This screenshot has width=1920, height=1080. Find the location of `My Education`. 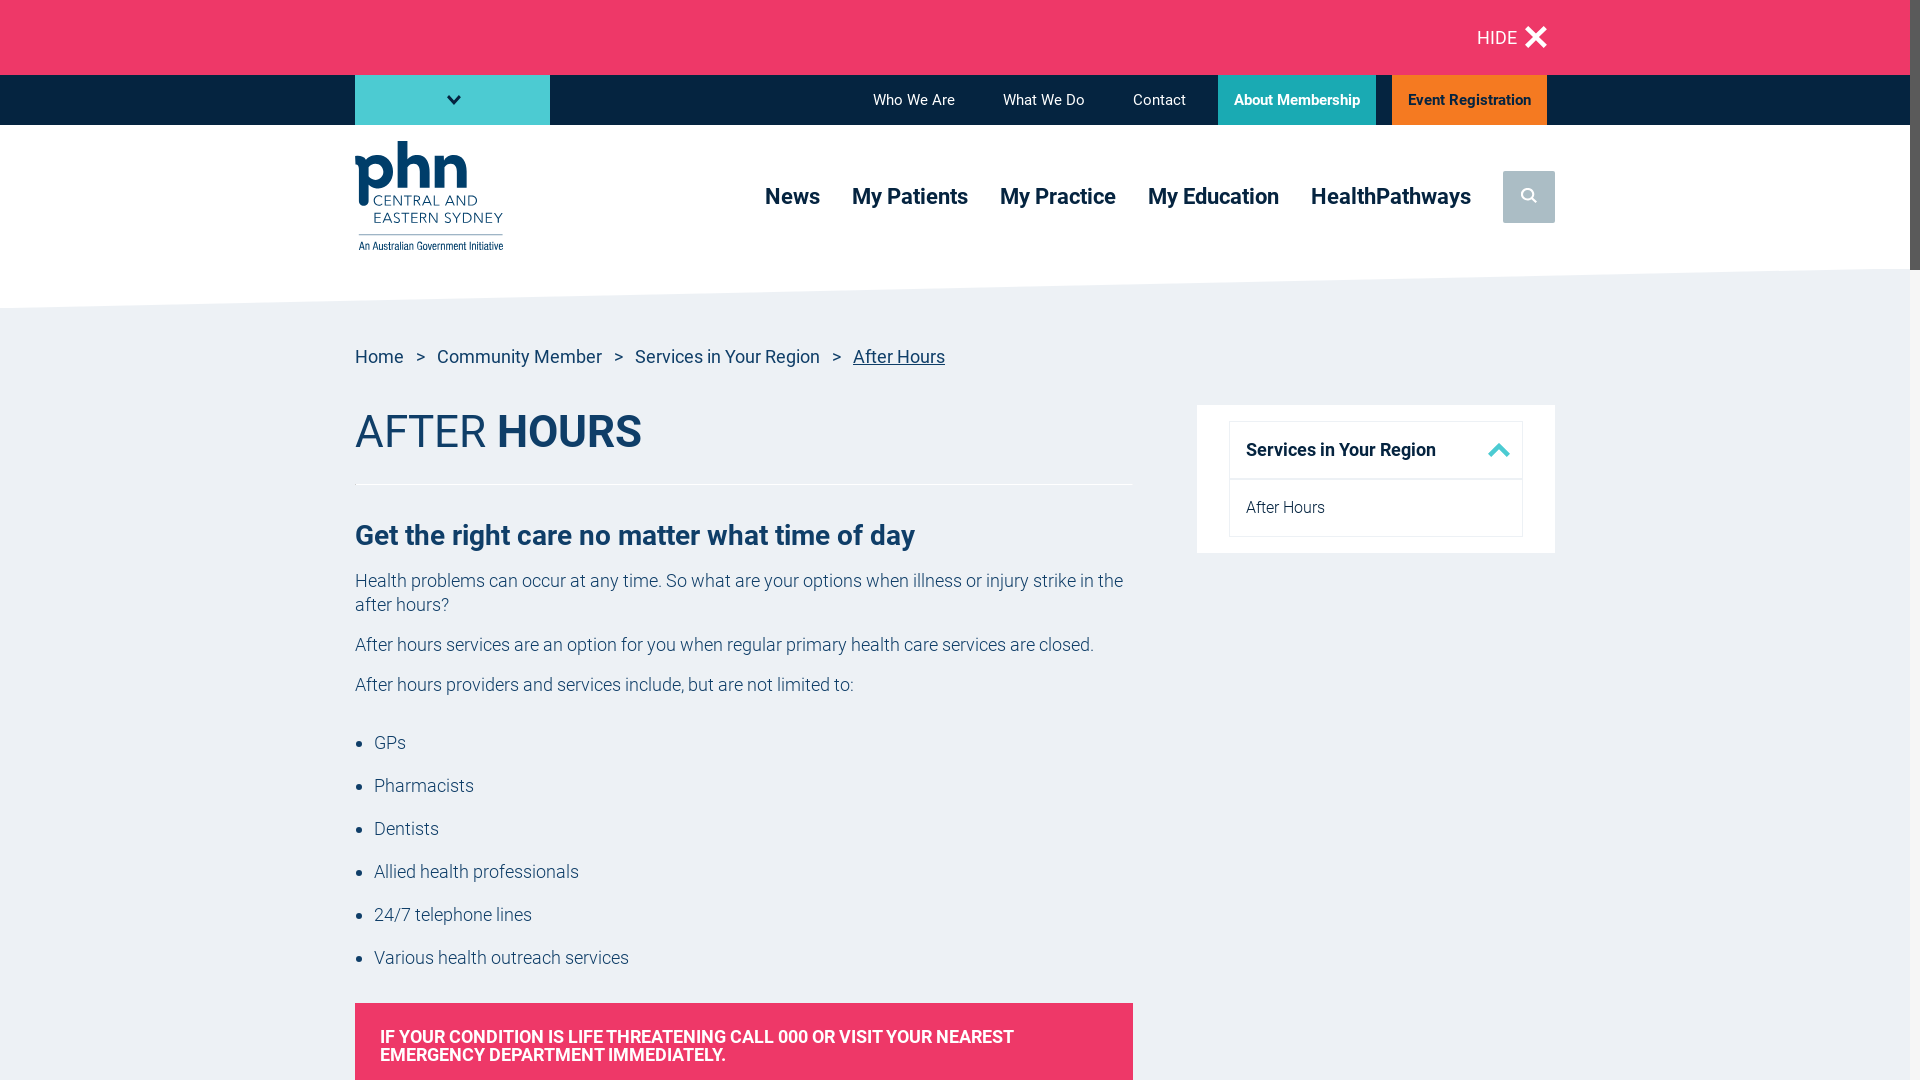

My Education is located at coordinates (1214, 199).